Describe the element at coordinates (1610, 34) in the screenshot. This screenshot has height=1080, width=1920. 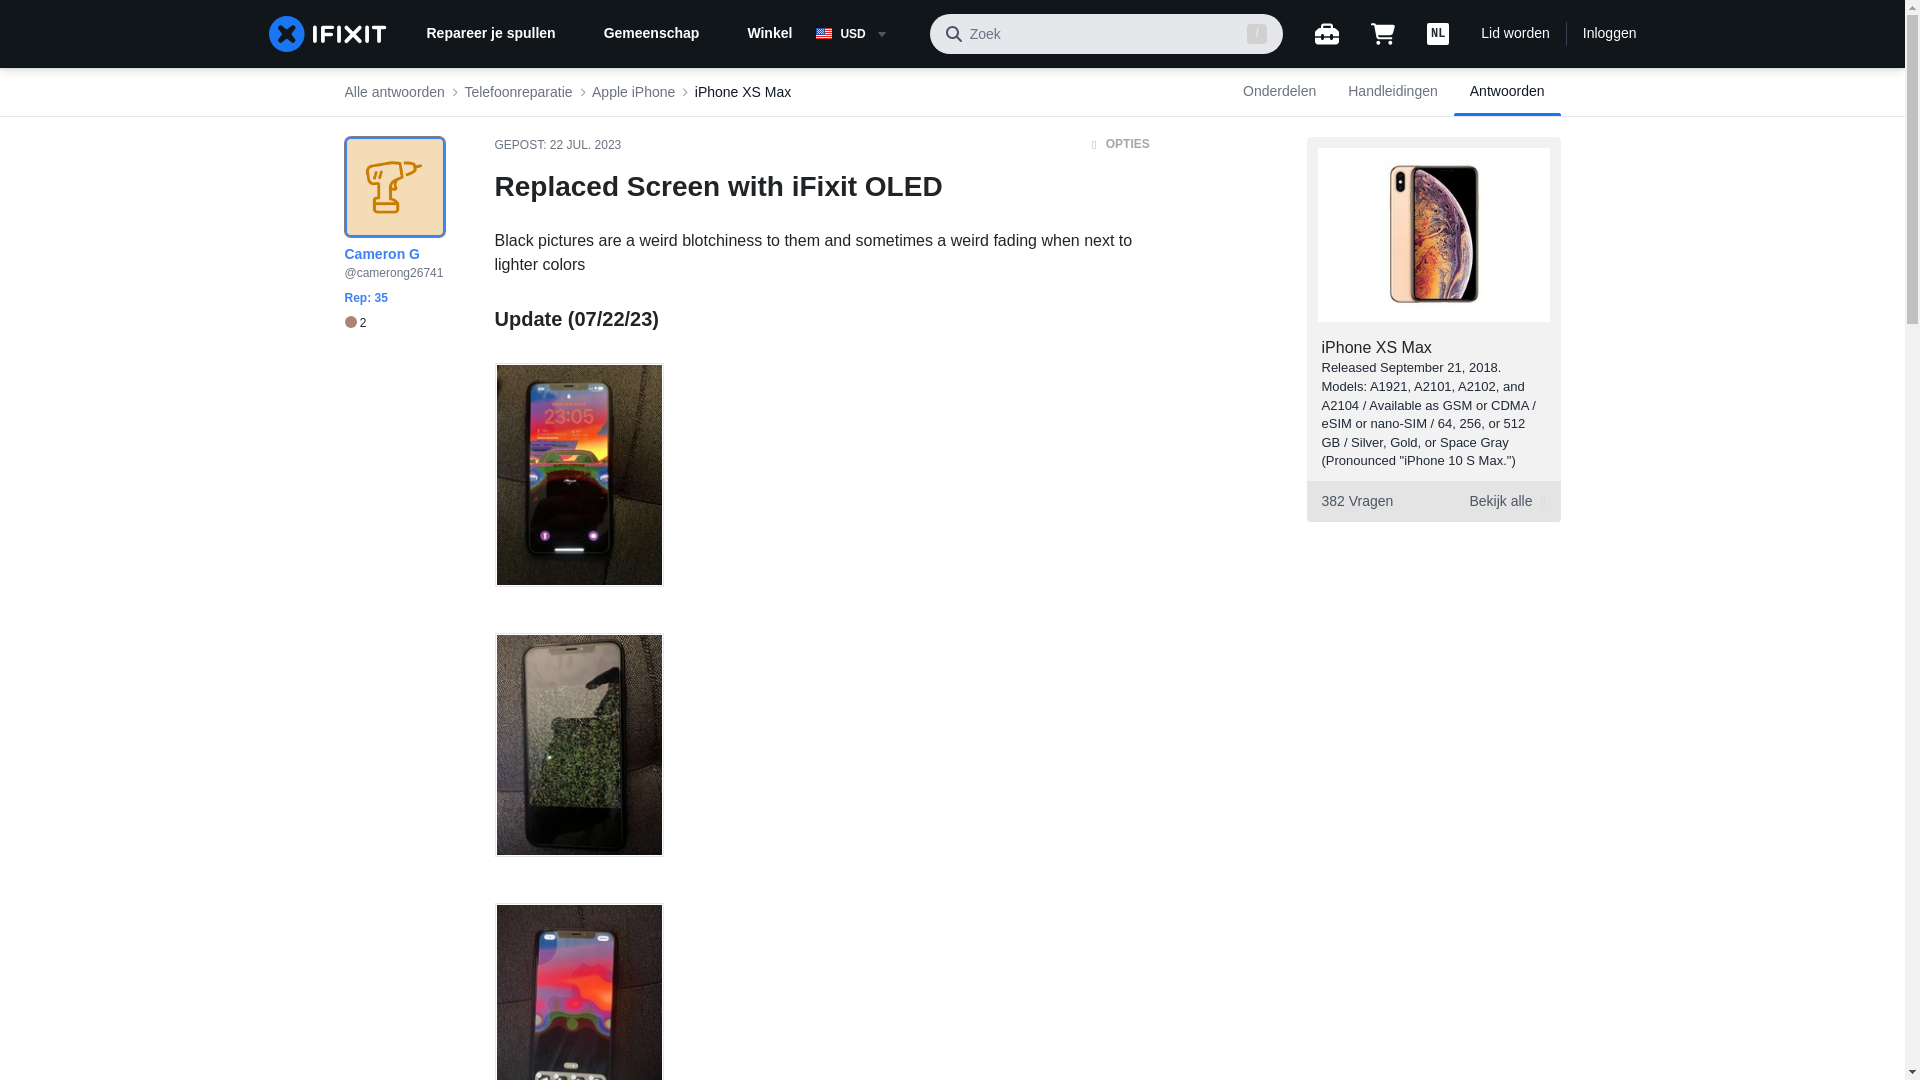
I see `Inloggen` at that location.